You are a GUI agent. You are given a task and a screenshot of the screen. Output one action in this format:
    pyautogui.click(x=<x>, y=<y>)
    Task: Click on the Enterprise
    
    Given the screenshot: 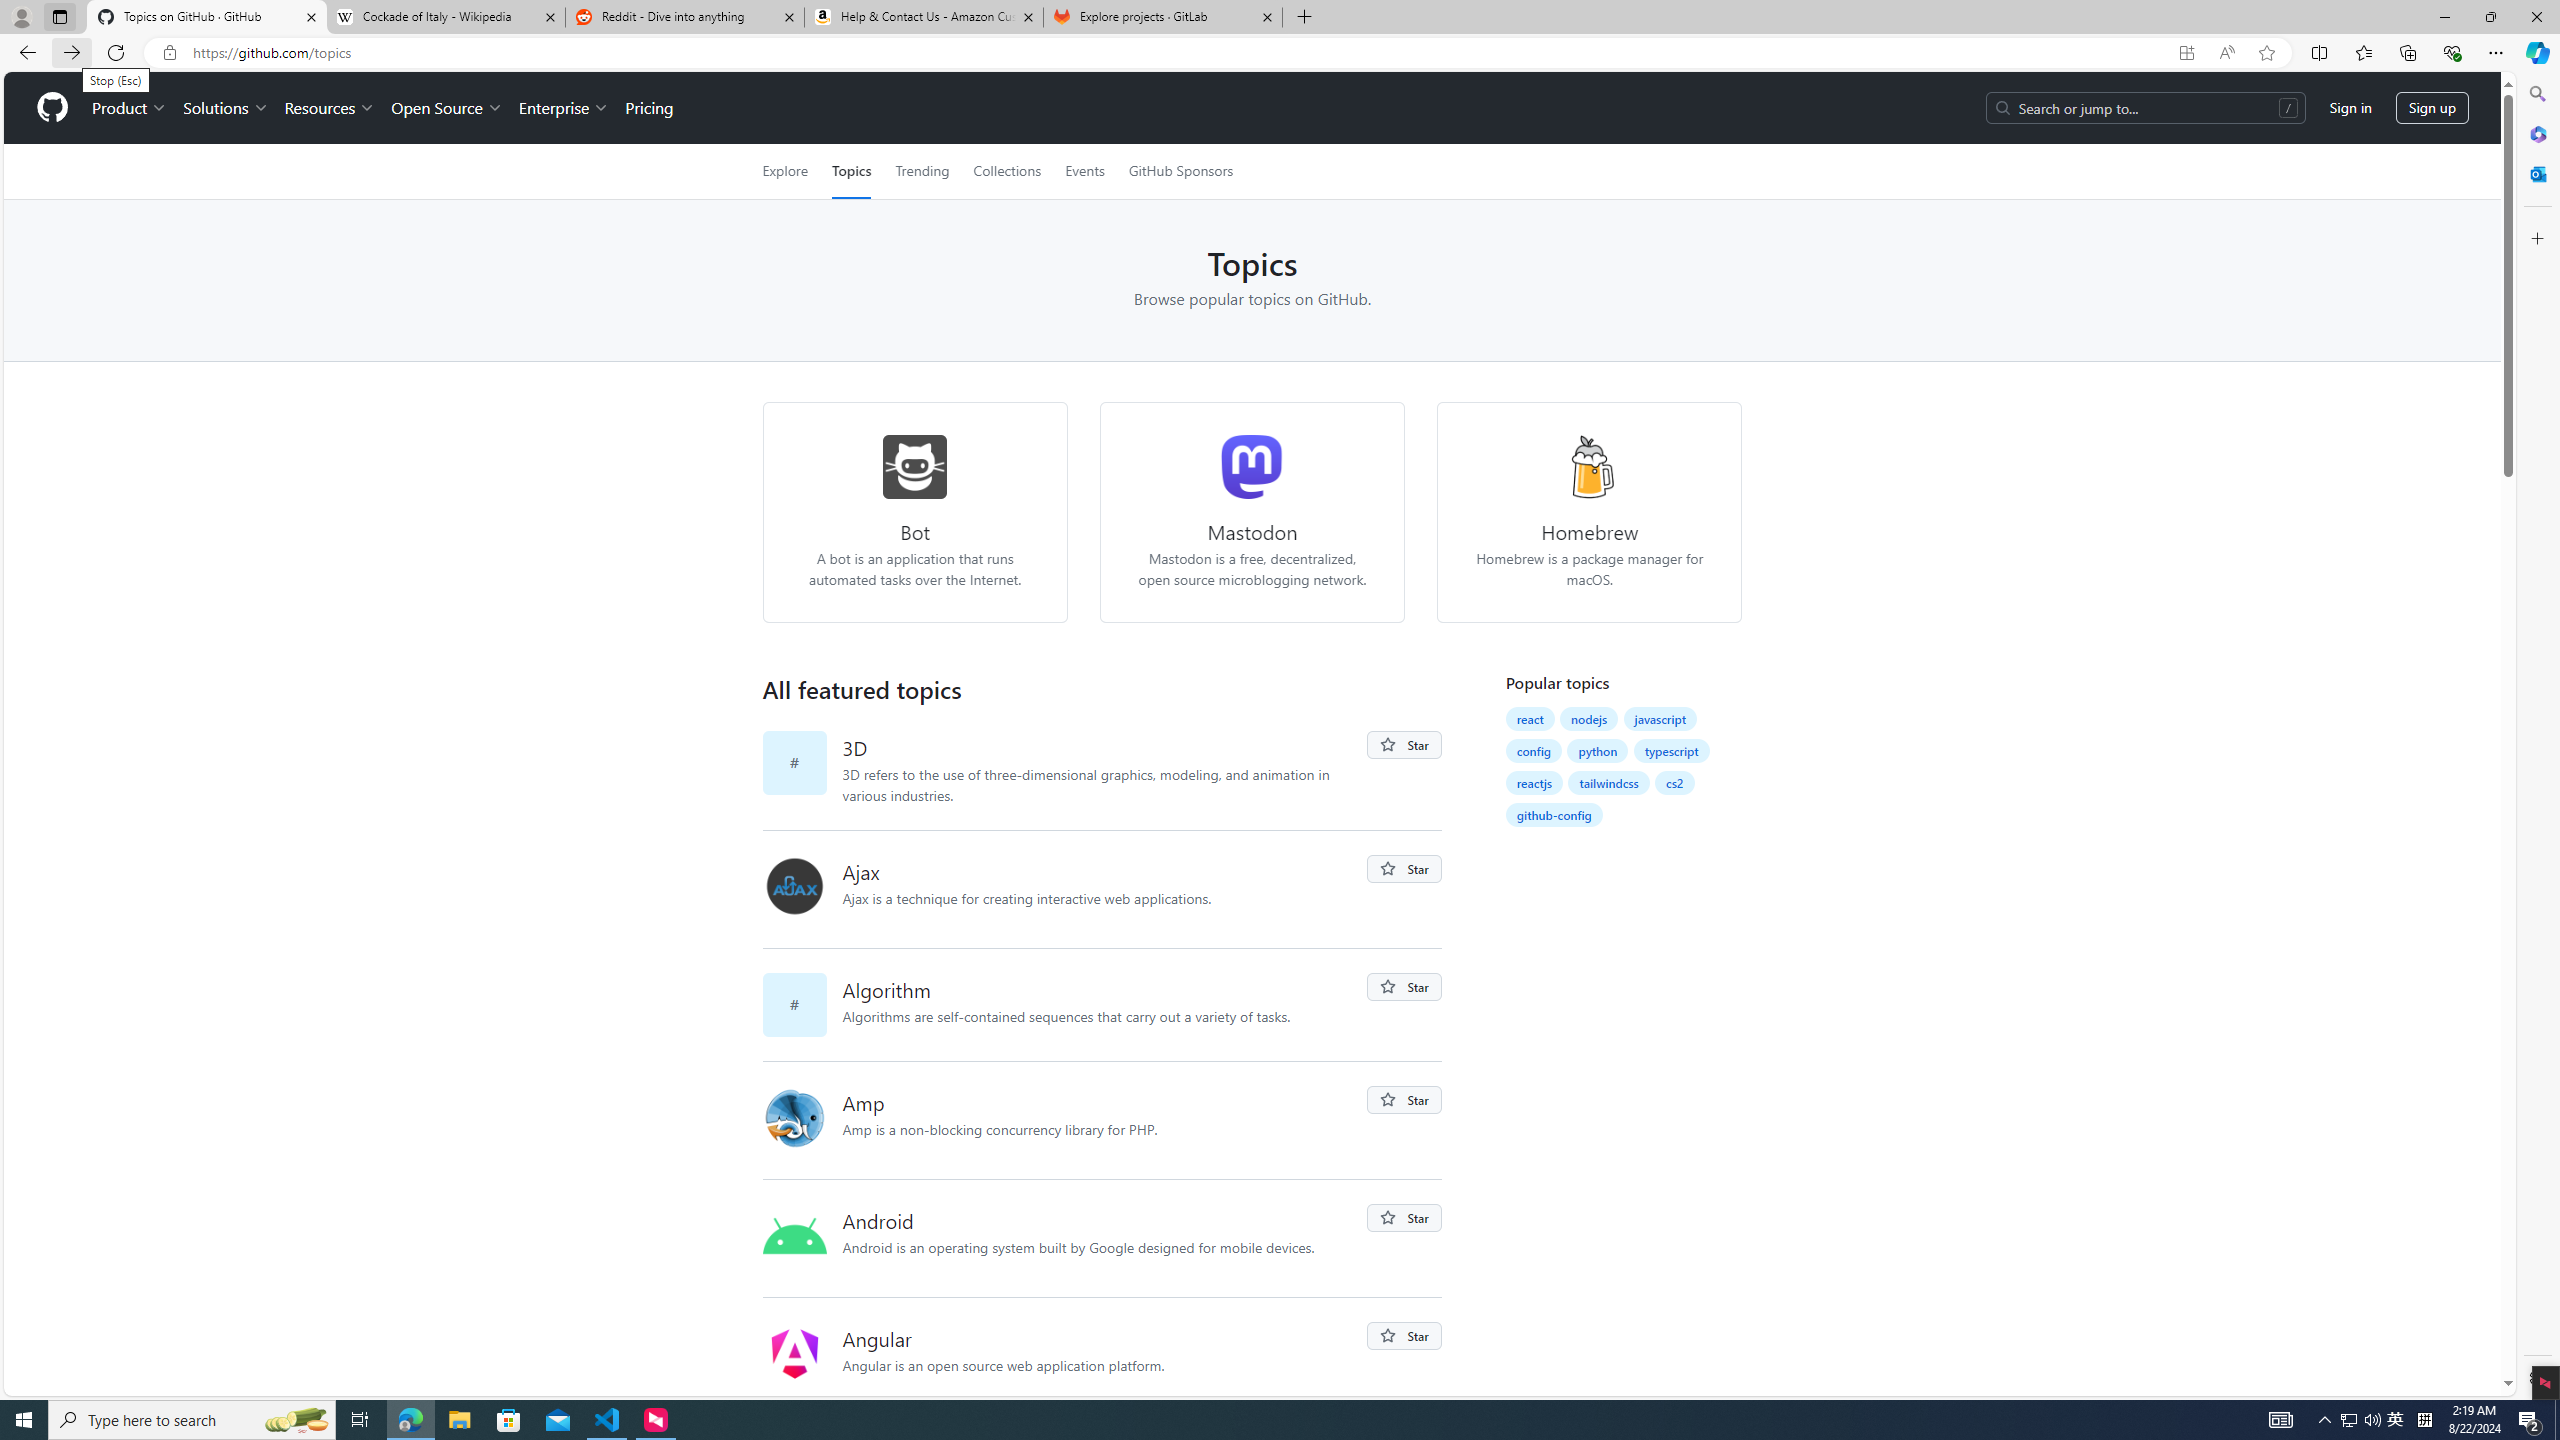 What is the action you would take?
    pyautogui.click(x=562, y=108)
    